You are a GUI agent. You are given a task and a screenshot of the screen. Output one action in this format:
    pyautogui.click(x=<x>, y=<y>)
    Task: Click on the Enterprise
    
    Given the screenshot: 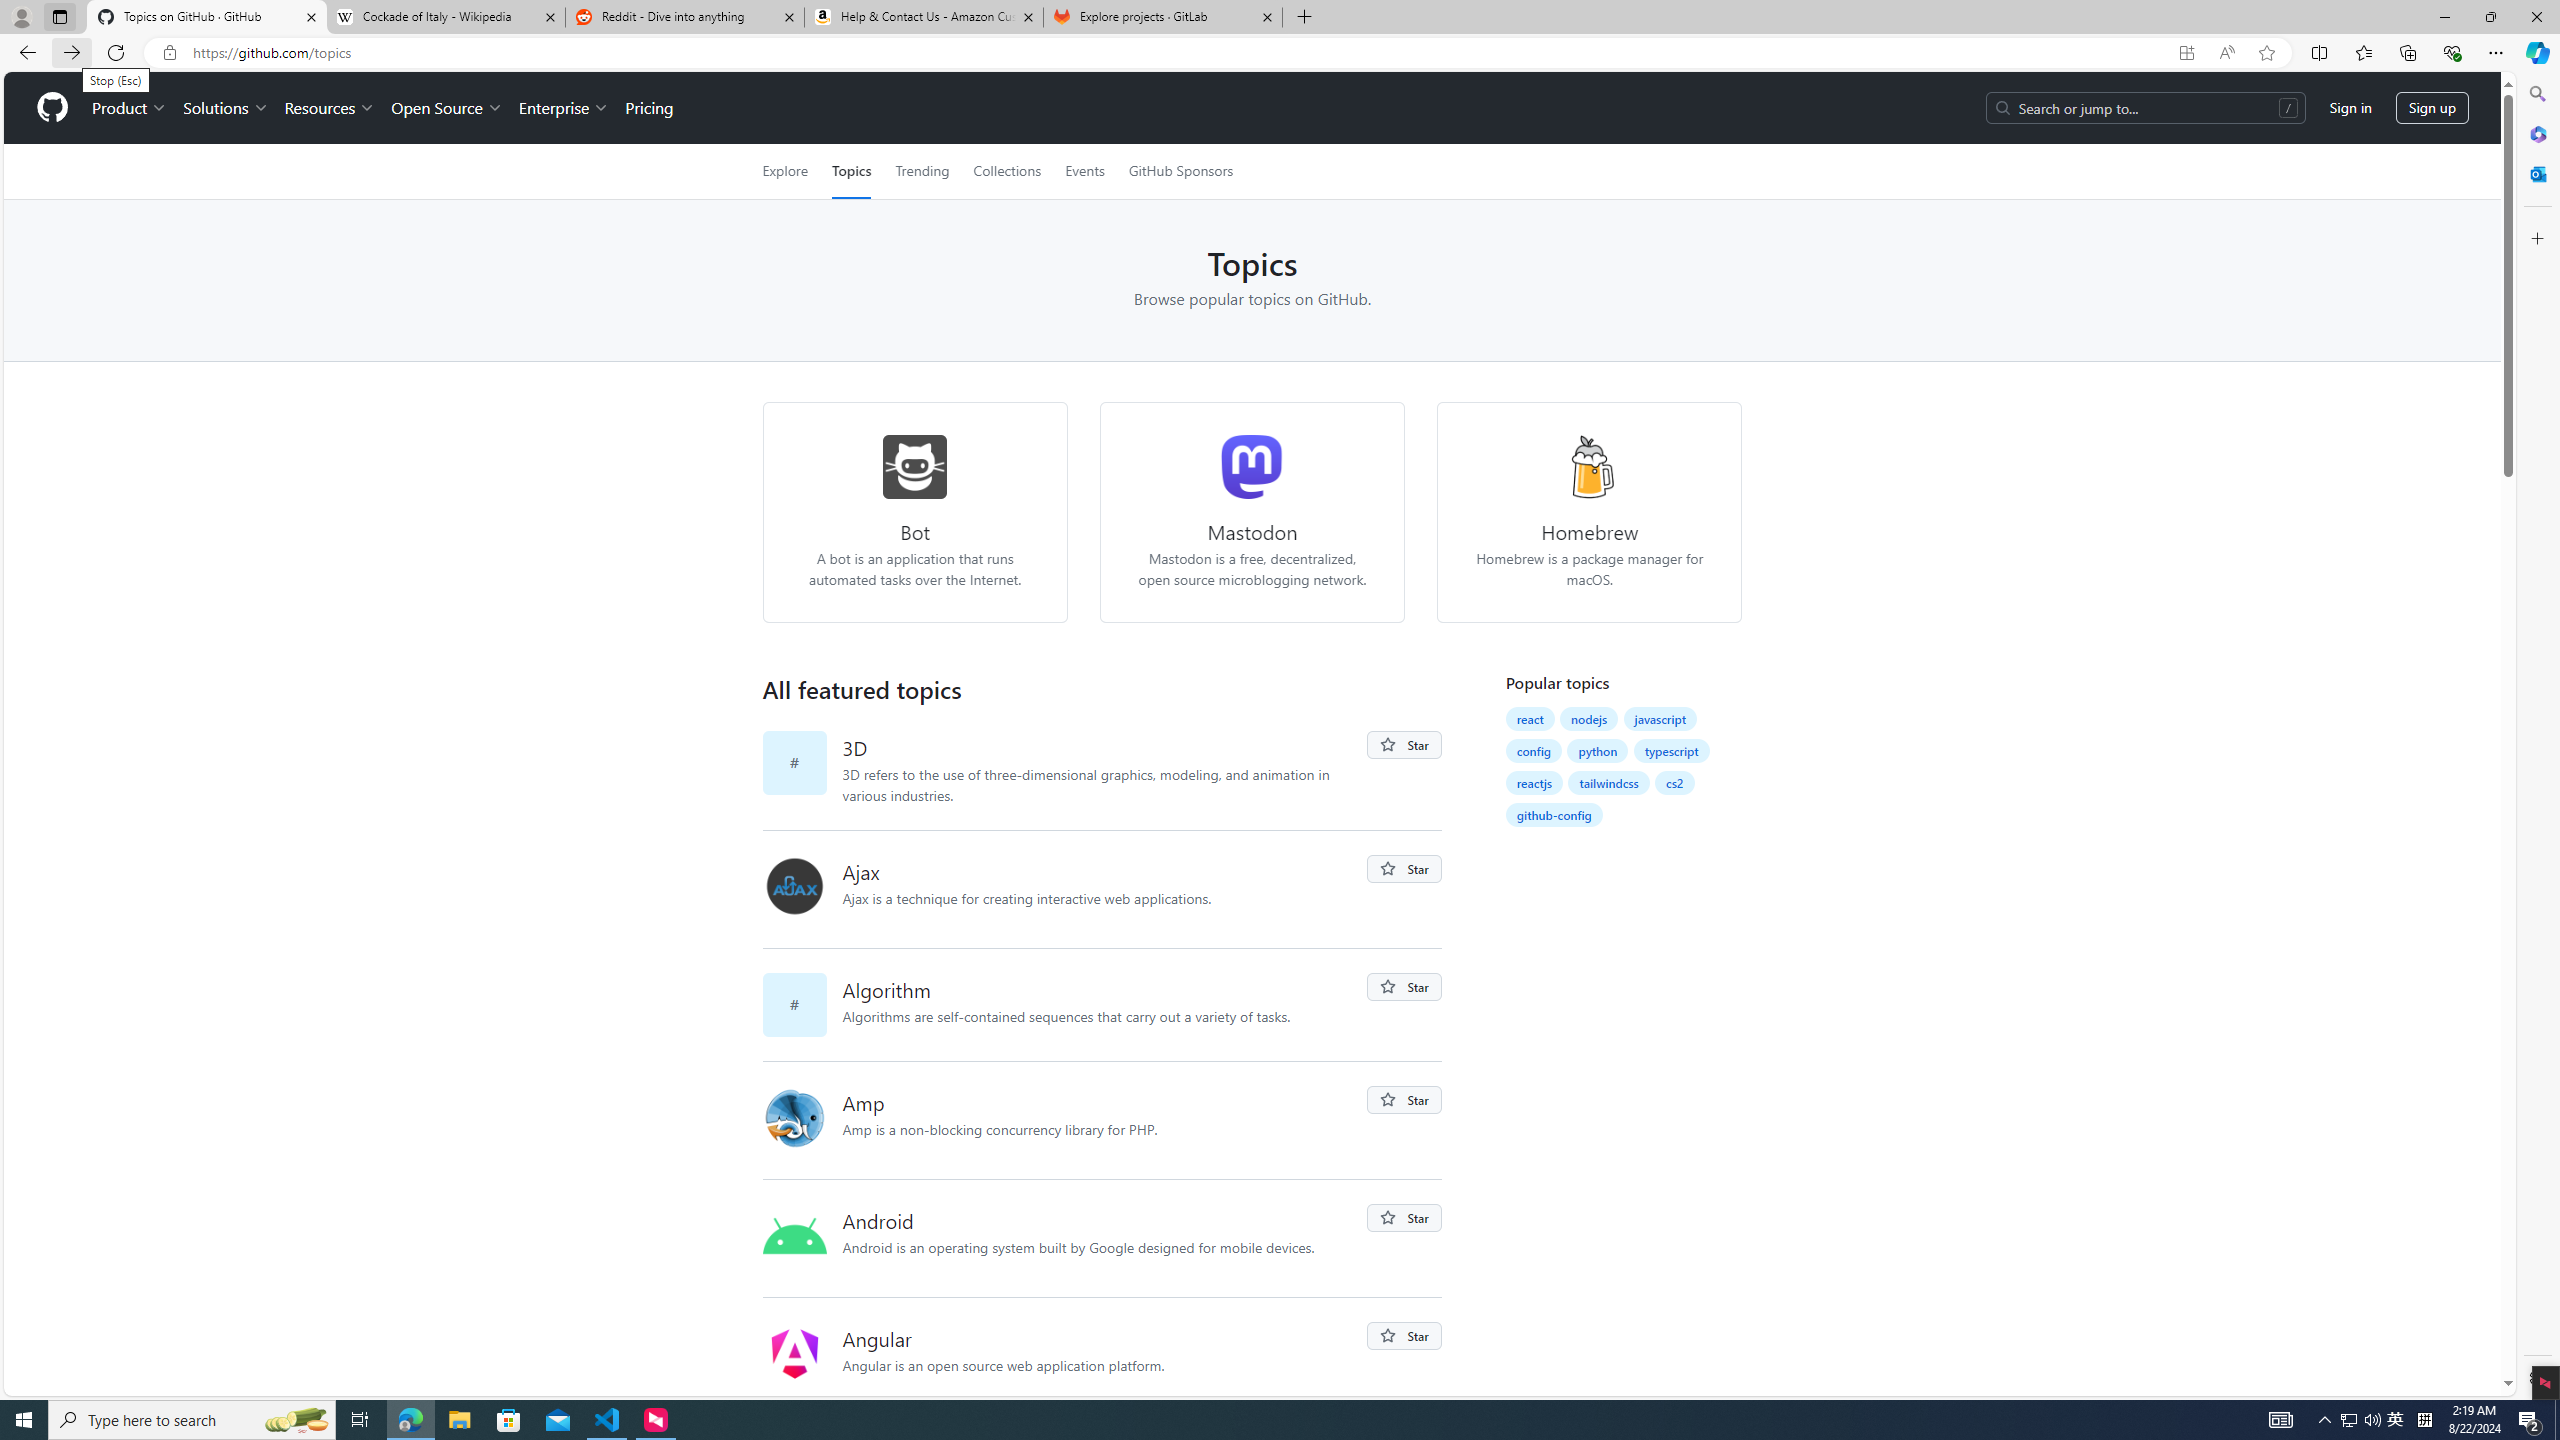 What is the action you would take?
    pyautogui.click(x=562, y=108)
    